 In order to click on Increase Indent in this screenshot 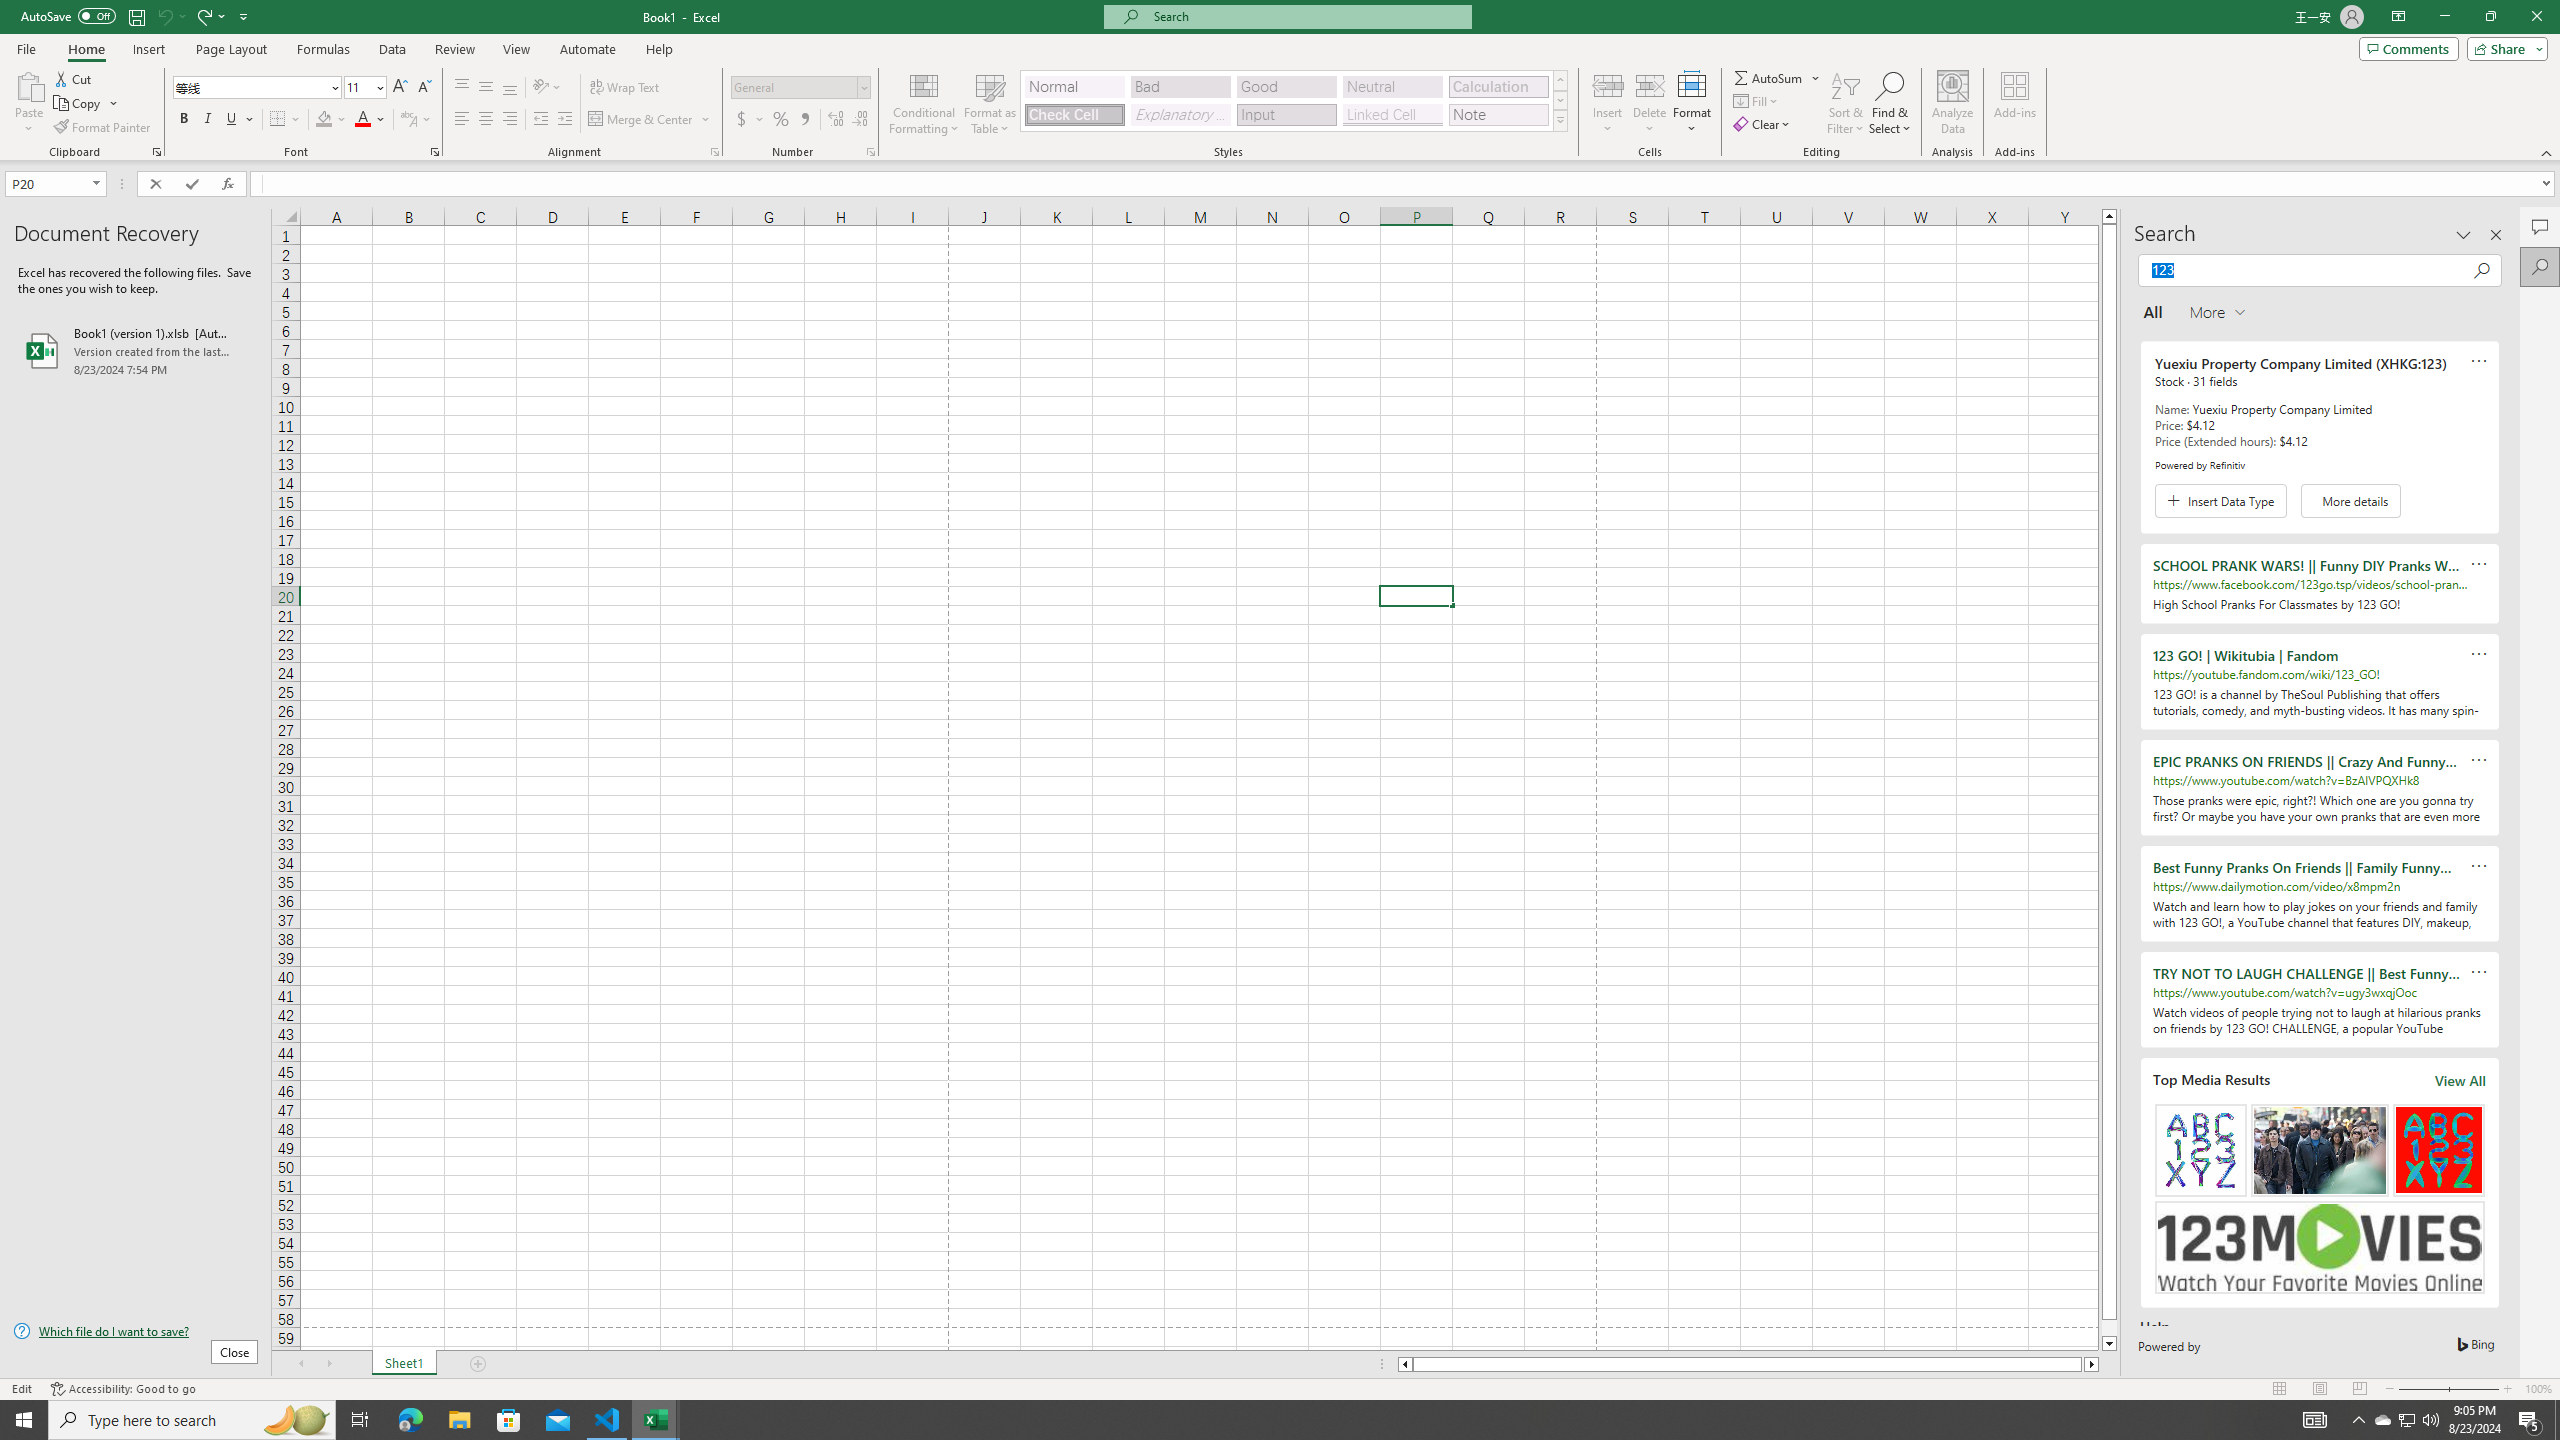, I will do `click(564, 120)`.